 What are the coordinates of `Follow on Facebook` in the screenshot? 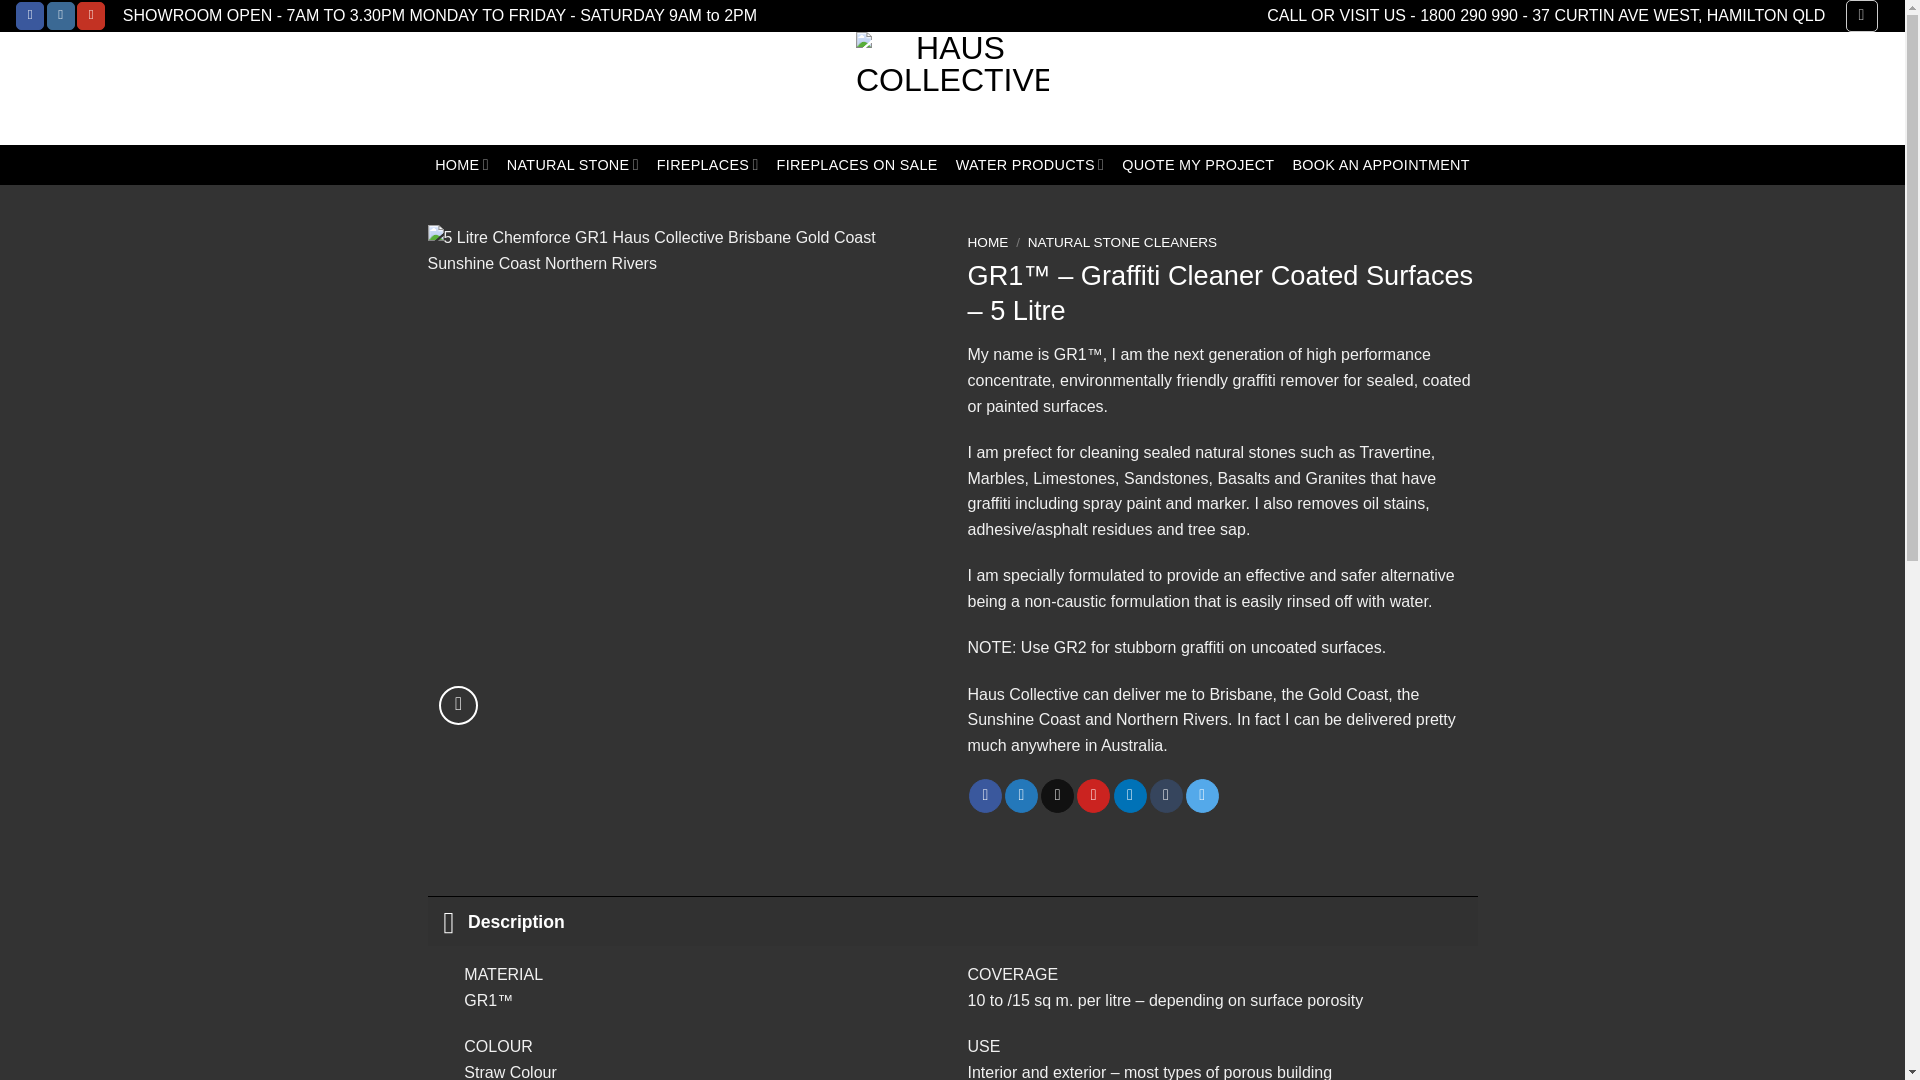 It's located at (30, 16).